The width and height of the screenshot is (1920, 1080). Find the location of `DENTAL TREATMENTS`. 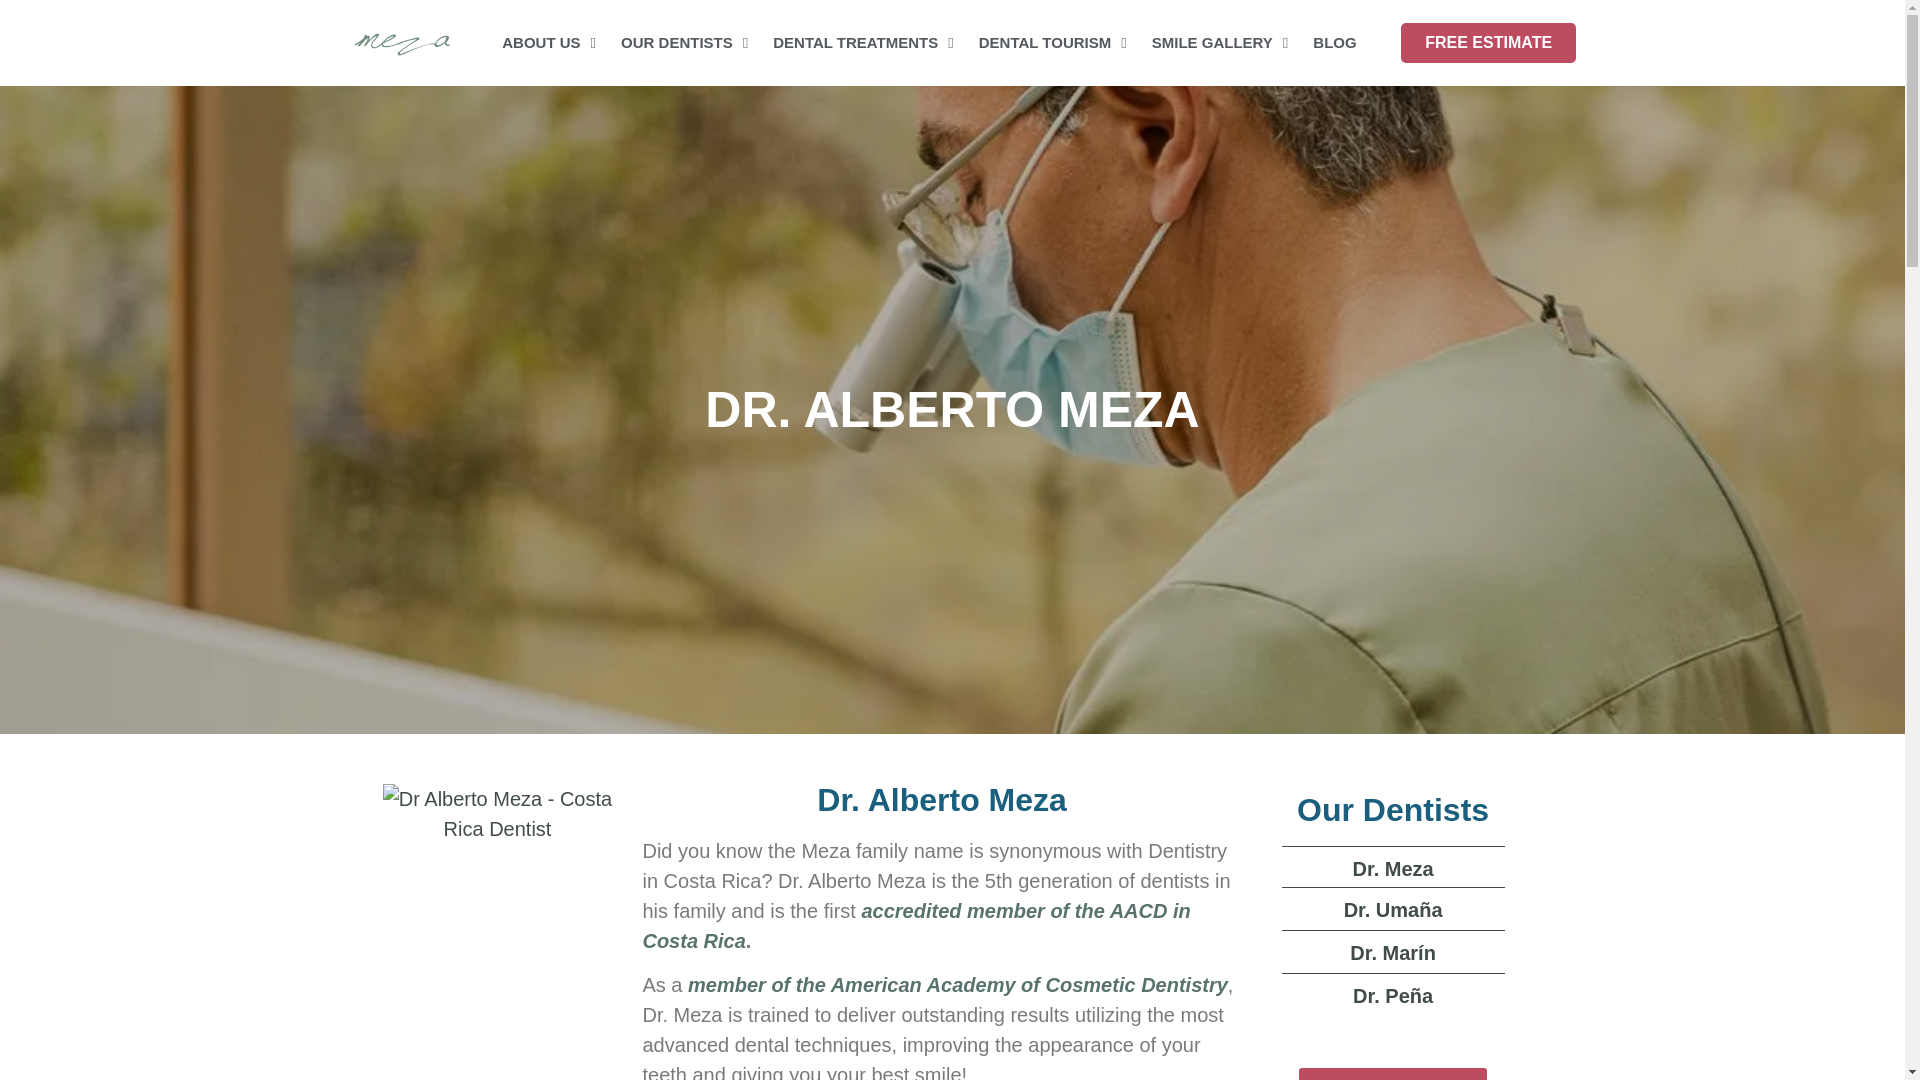

DENTAL TREATMENTS is located at coordinates (862, 42).